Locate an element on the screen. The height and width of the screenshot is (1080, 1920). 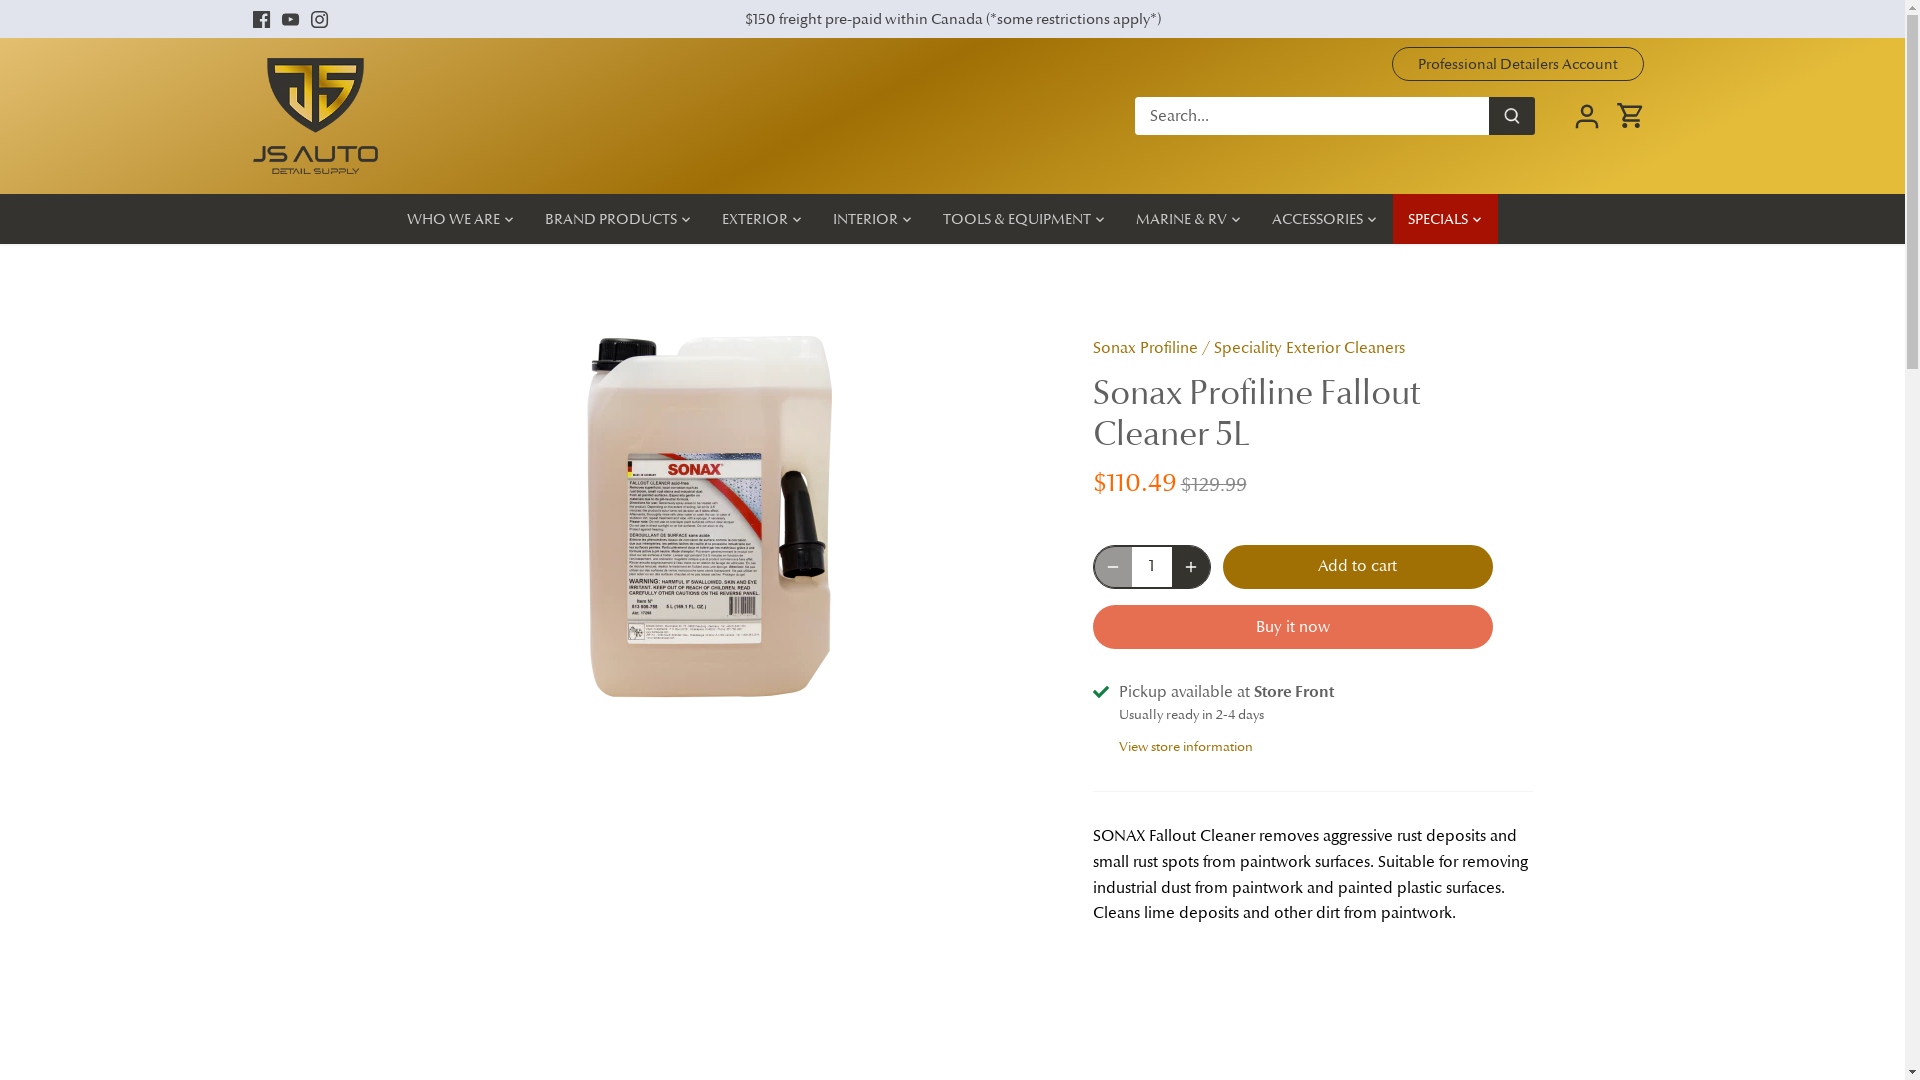
EXTERIOR is located at coordinates (755, 219).